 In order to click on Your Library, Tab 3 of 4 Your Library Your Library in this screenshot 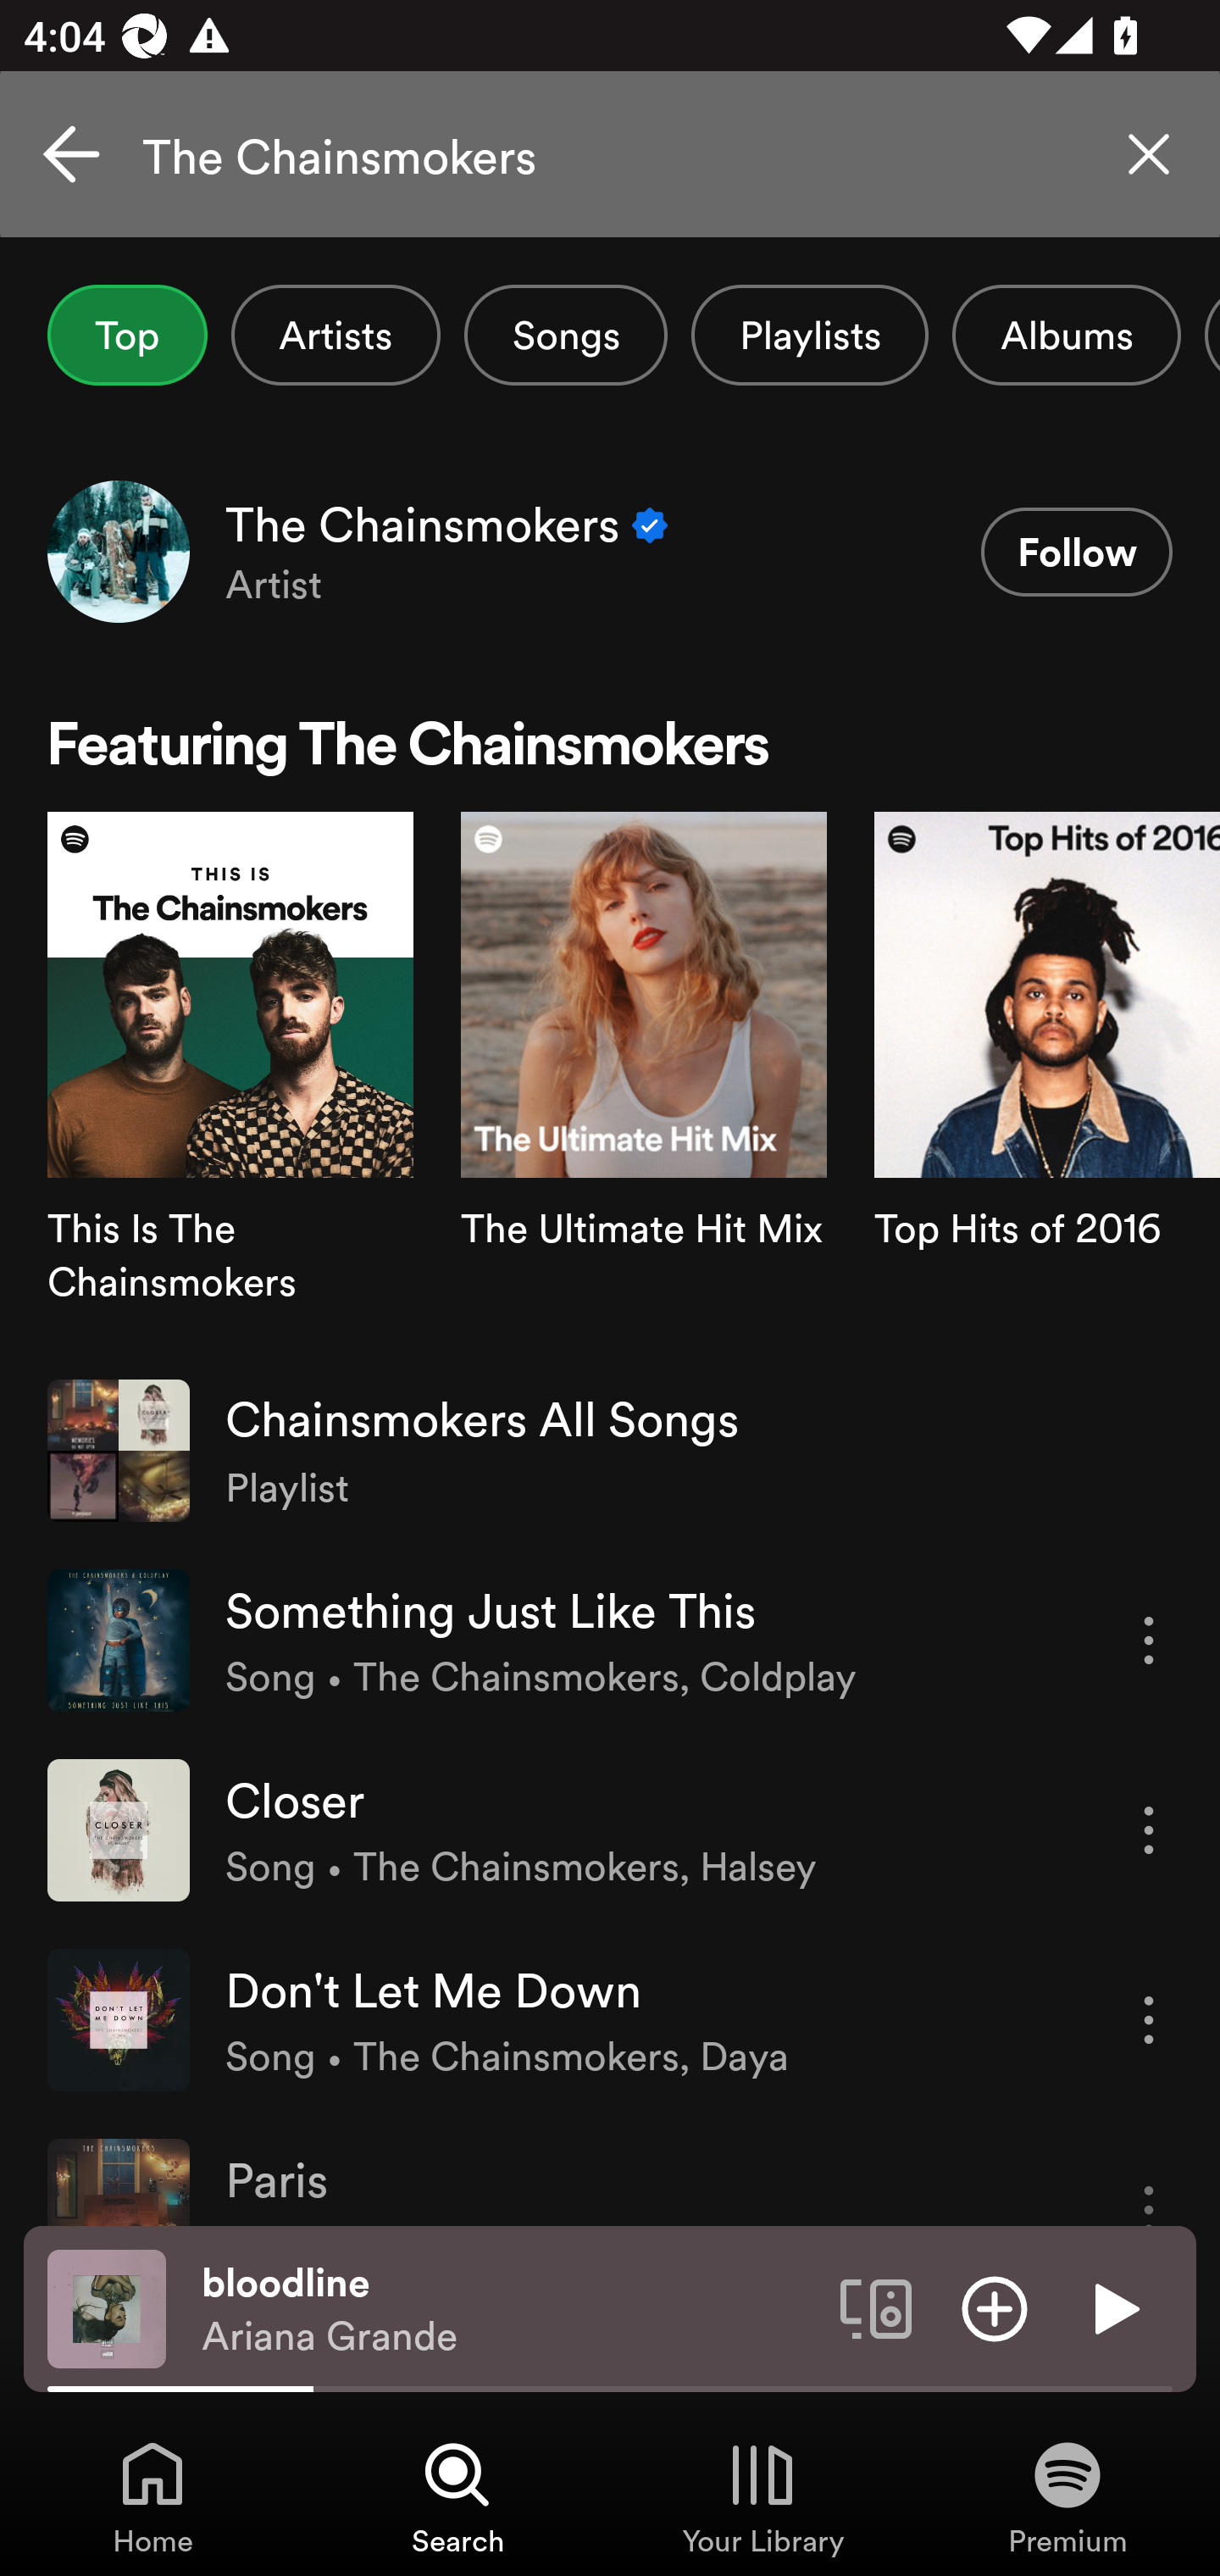, I will do `click(762, 2496)`.